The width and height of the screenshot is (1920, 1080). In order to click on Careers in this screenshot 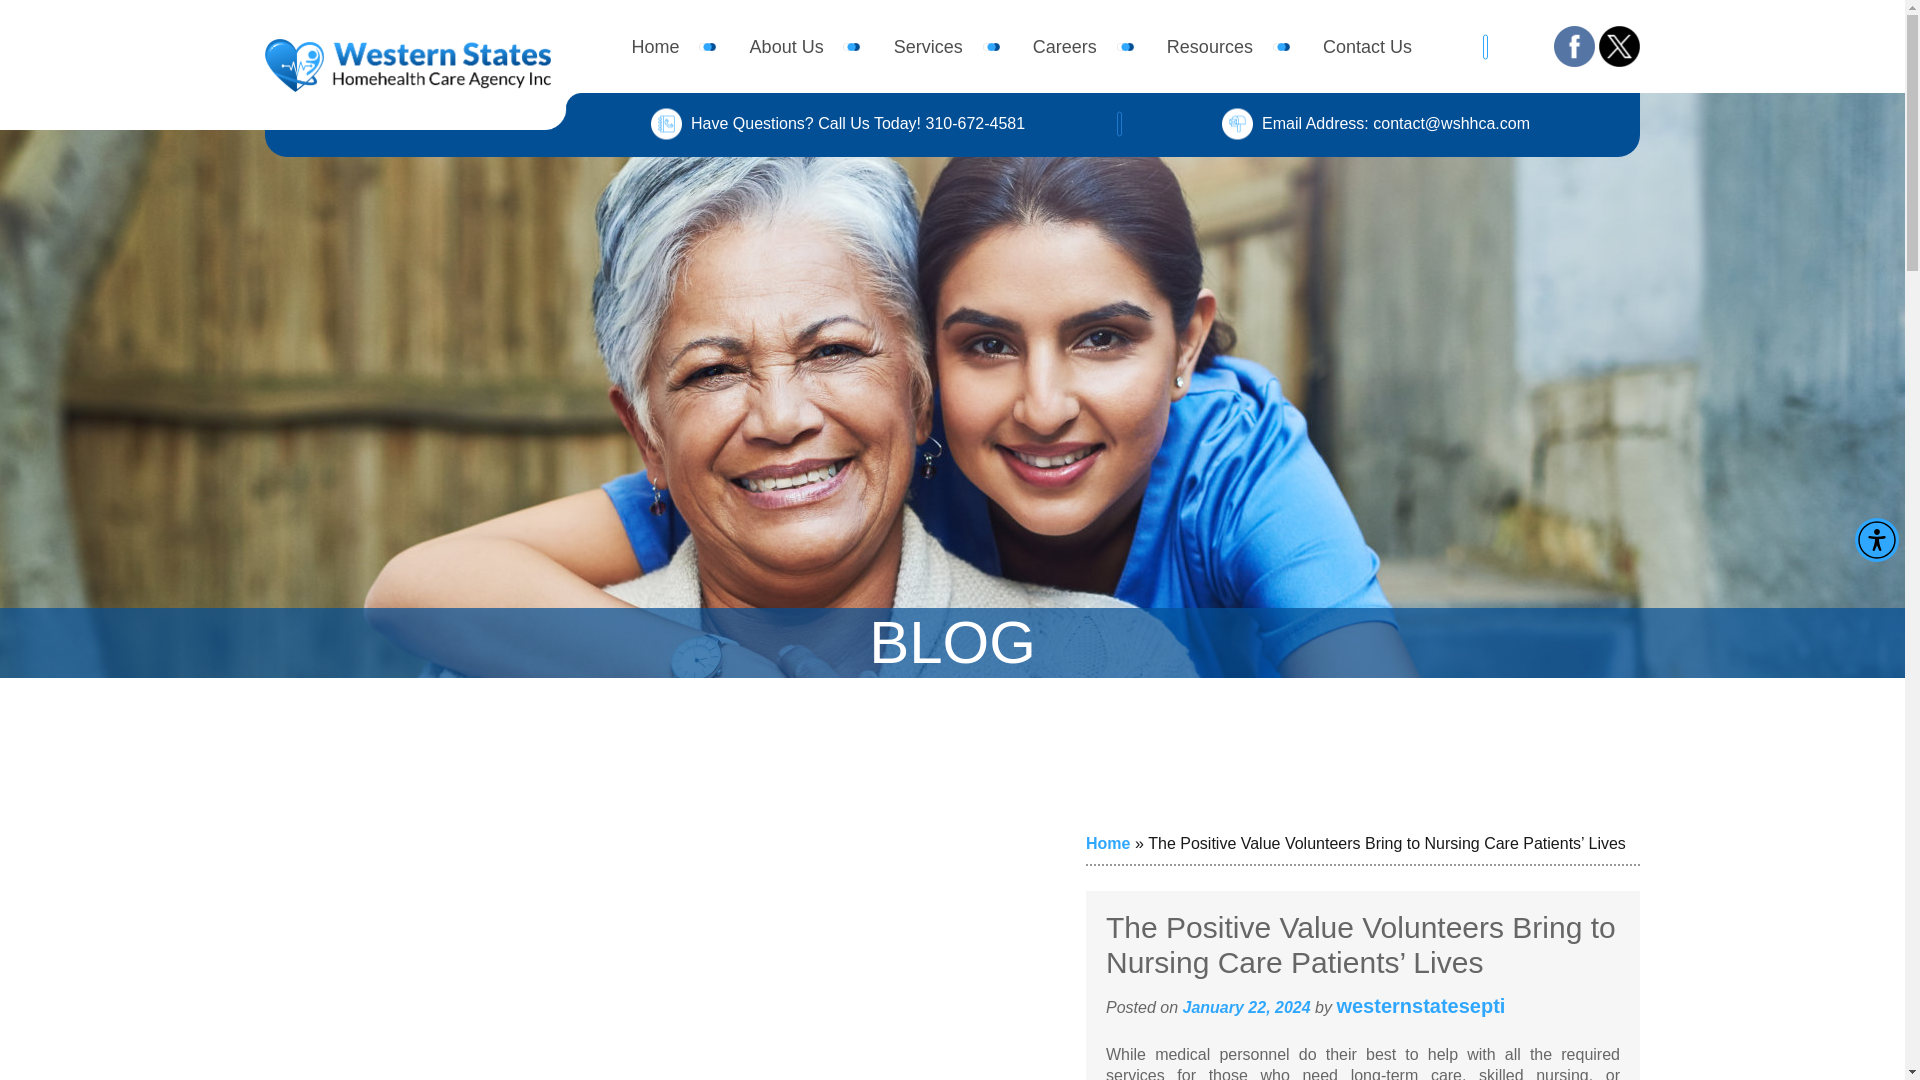, I will do `click(1064, 46)`.